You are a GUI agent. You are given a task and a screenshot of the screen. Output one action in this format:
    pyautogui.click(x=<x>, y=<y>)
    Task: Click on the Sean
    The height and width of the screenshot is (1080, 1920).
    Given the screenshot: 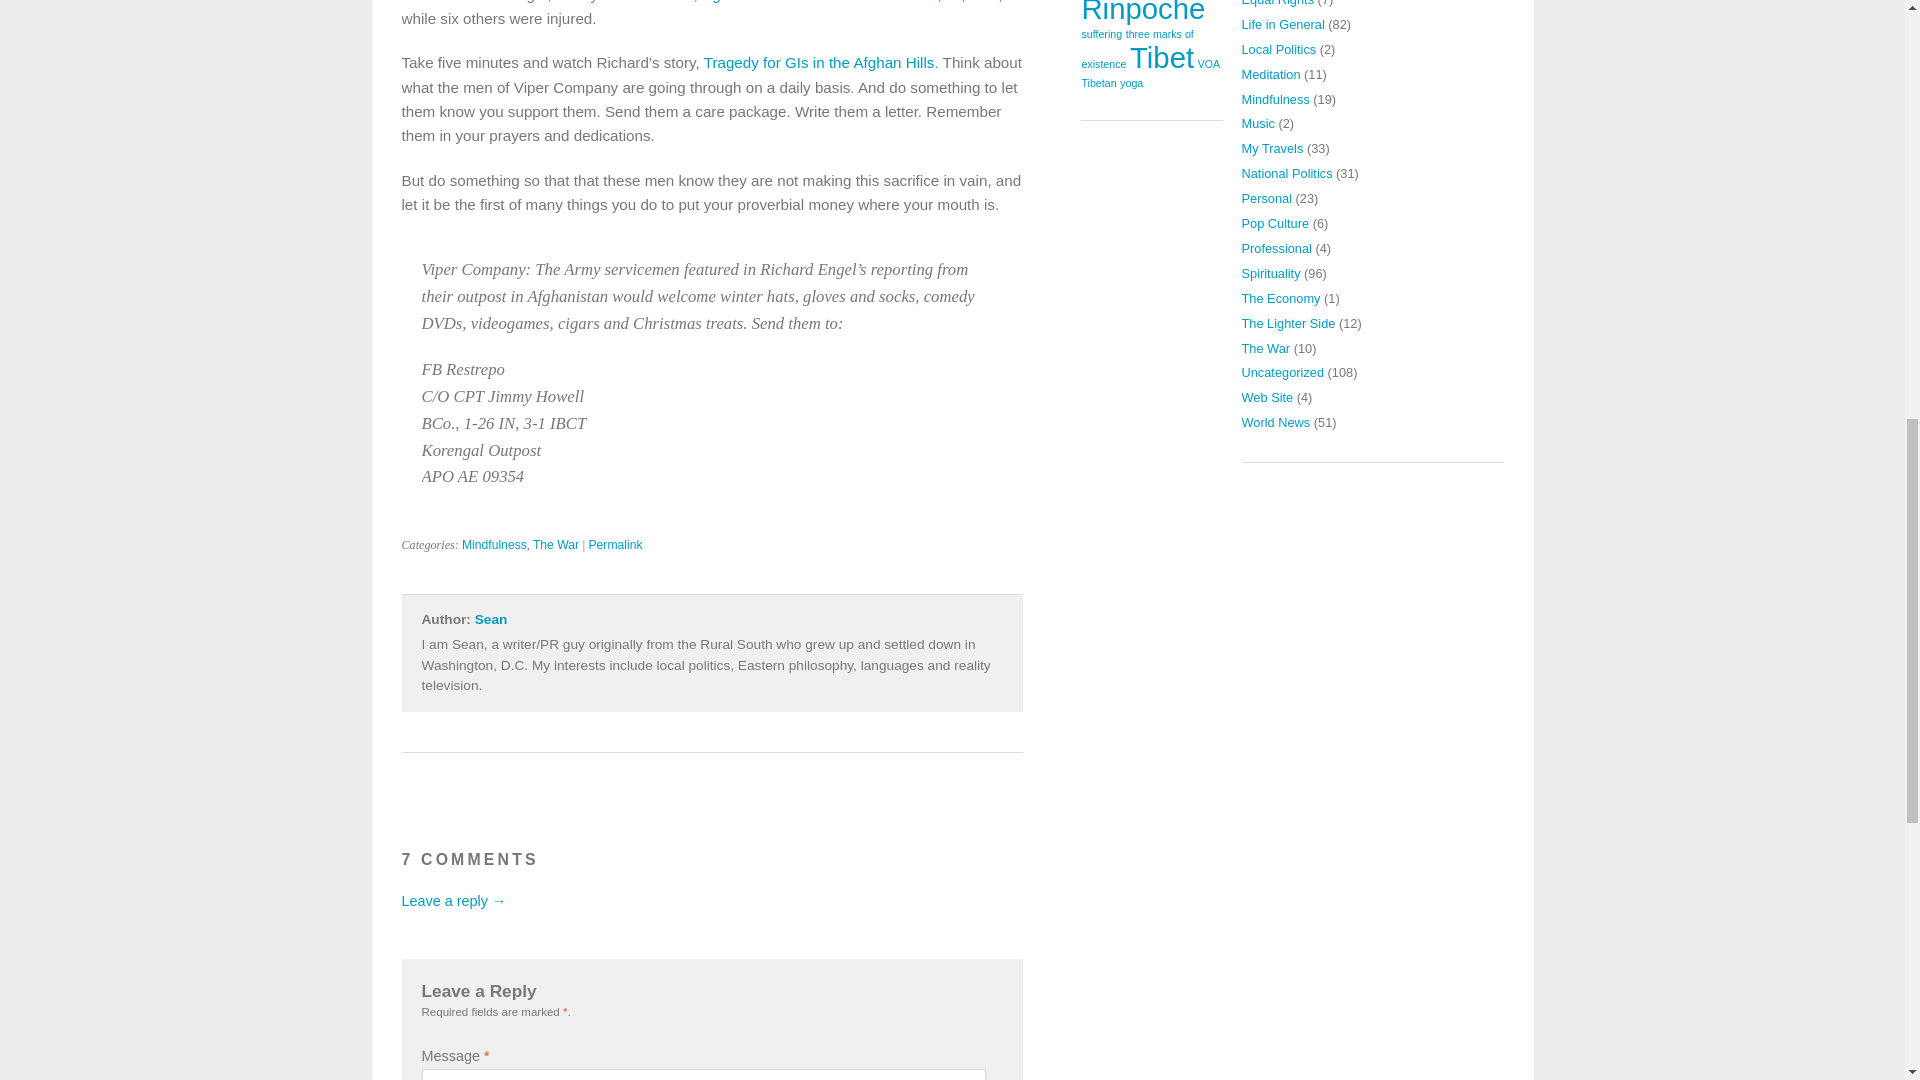 What is the action you would take?
    pyautogui.click(x=491, y=620)
    